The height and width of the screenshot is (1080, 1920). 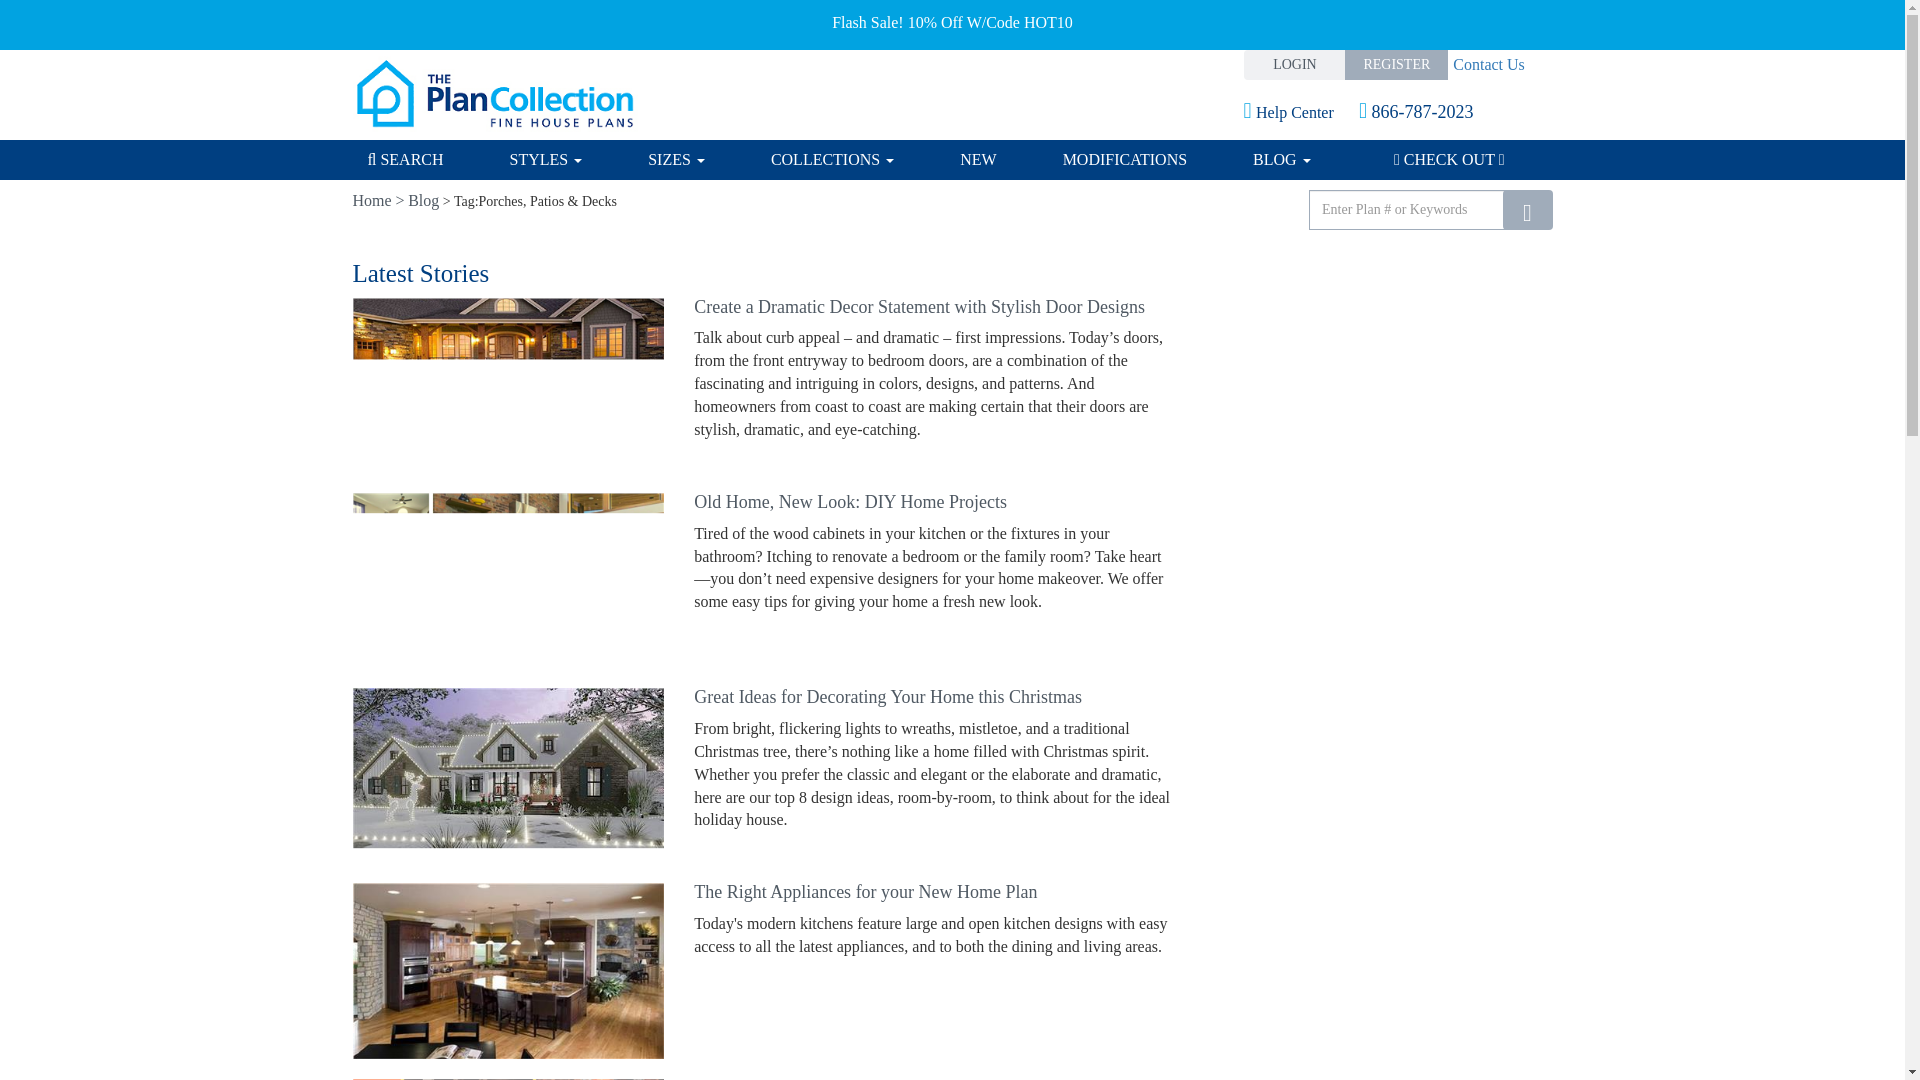 I want to click on Contact Us, so click(x=1486, y=64).